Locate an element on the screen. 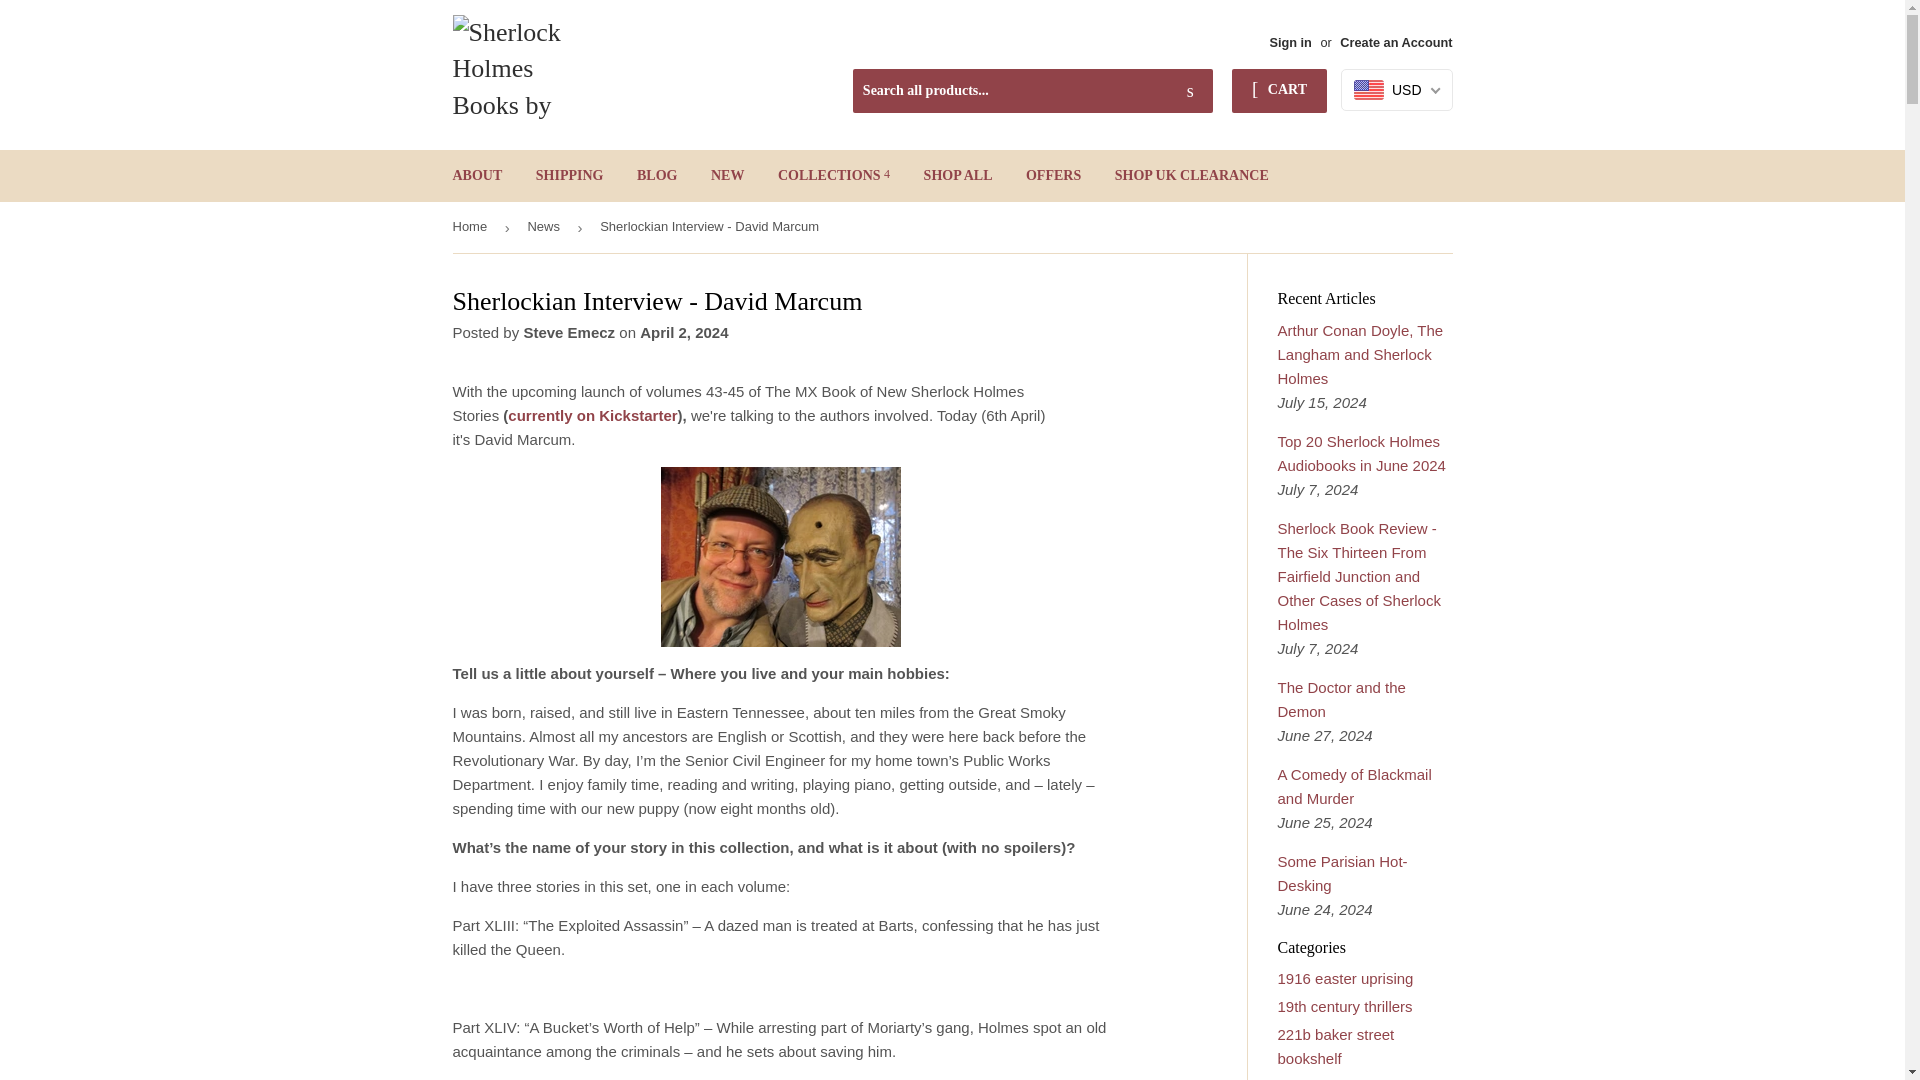  BLOG is located at coordinates (656, 176).